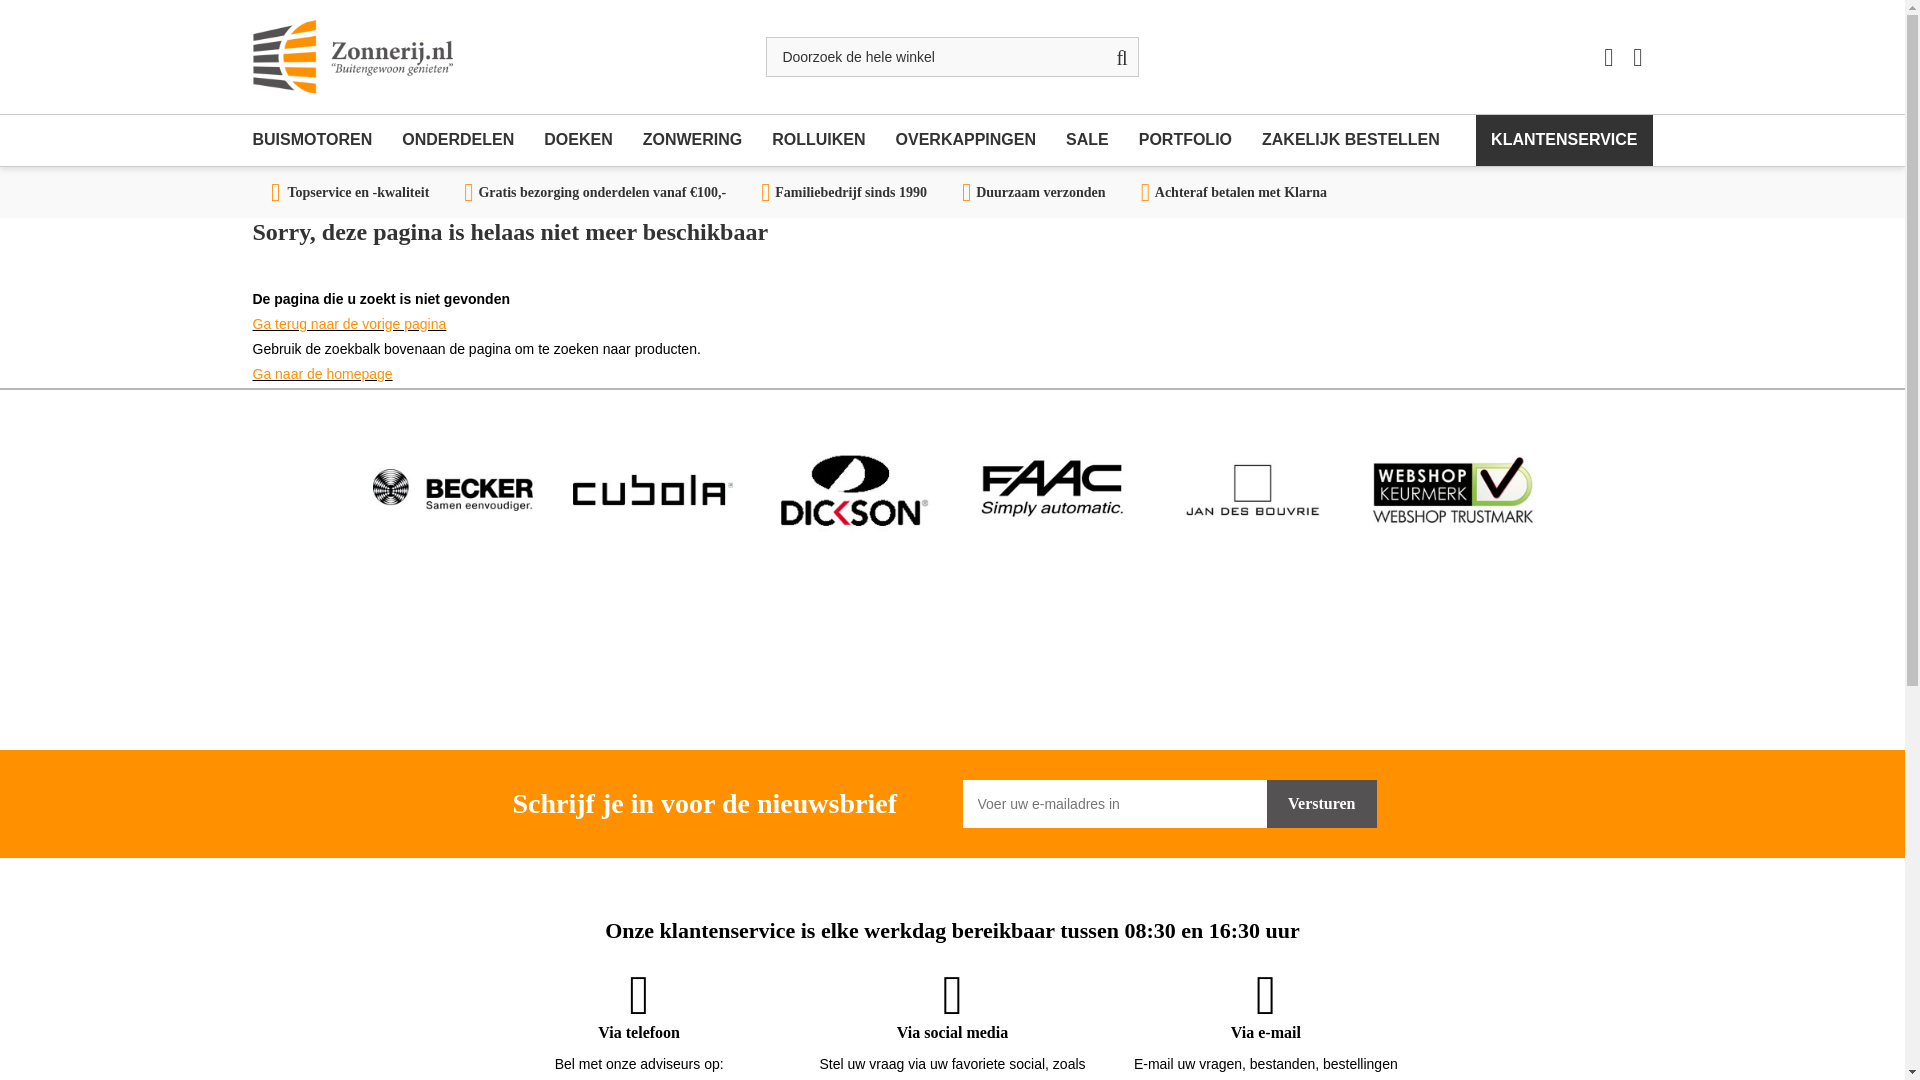 The image size is (1920, 1080). I want to click on ONDERDELEN, so click(458, 140).